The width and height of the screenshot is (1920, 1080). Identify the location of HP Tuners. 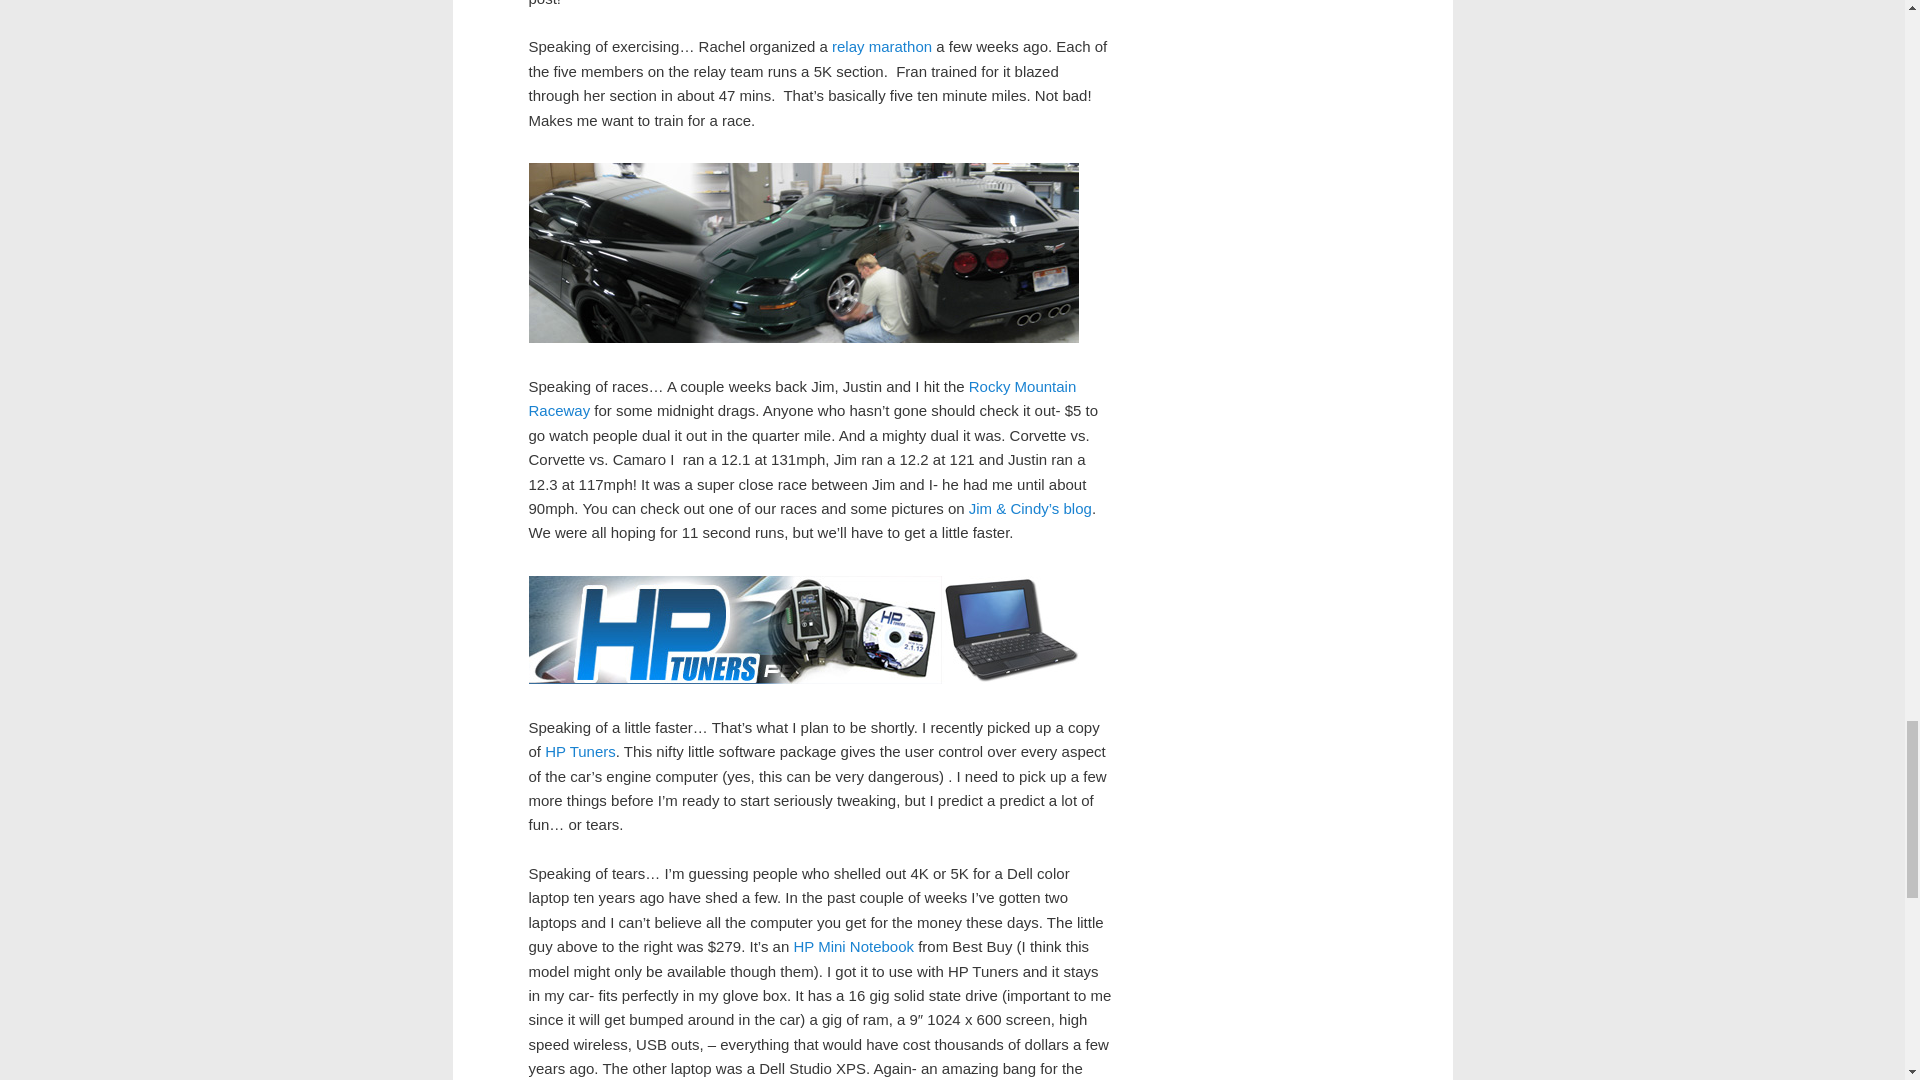
(580, 752).